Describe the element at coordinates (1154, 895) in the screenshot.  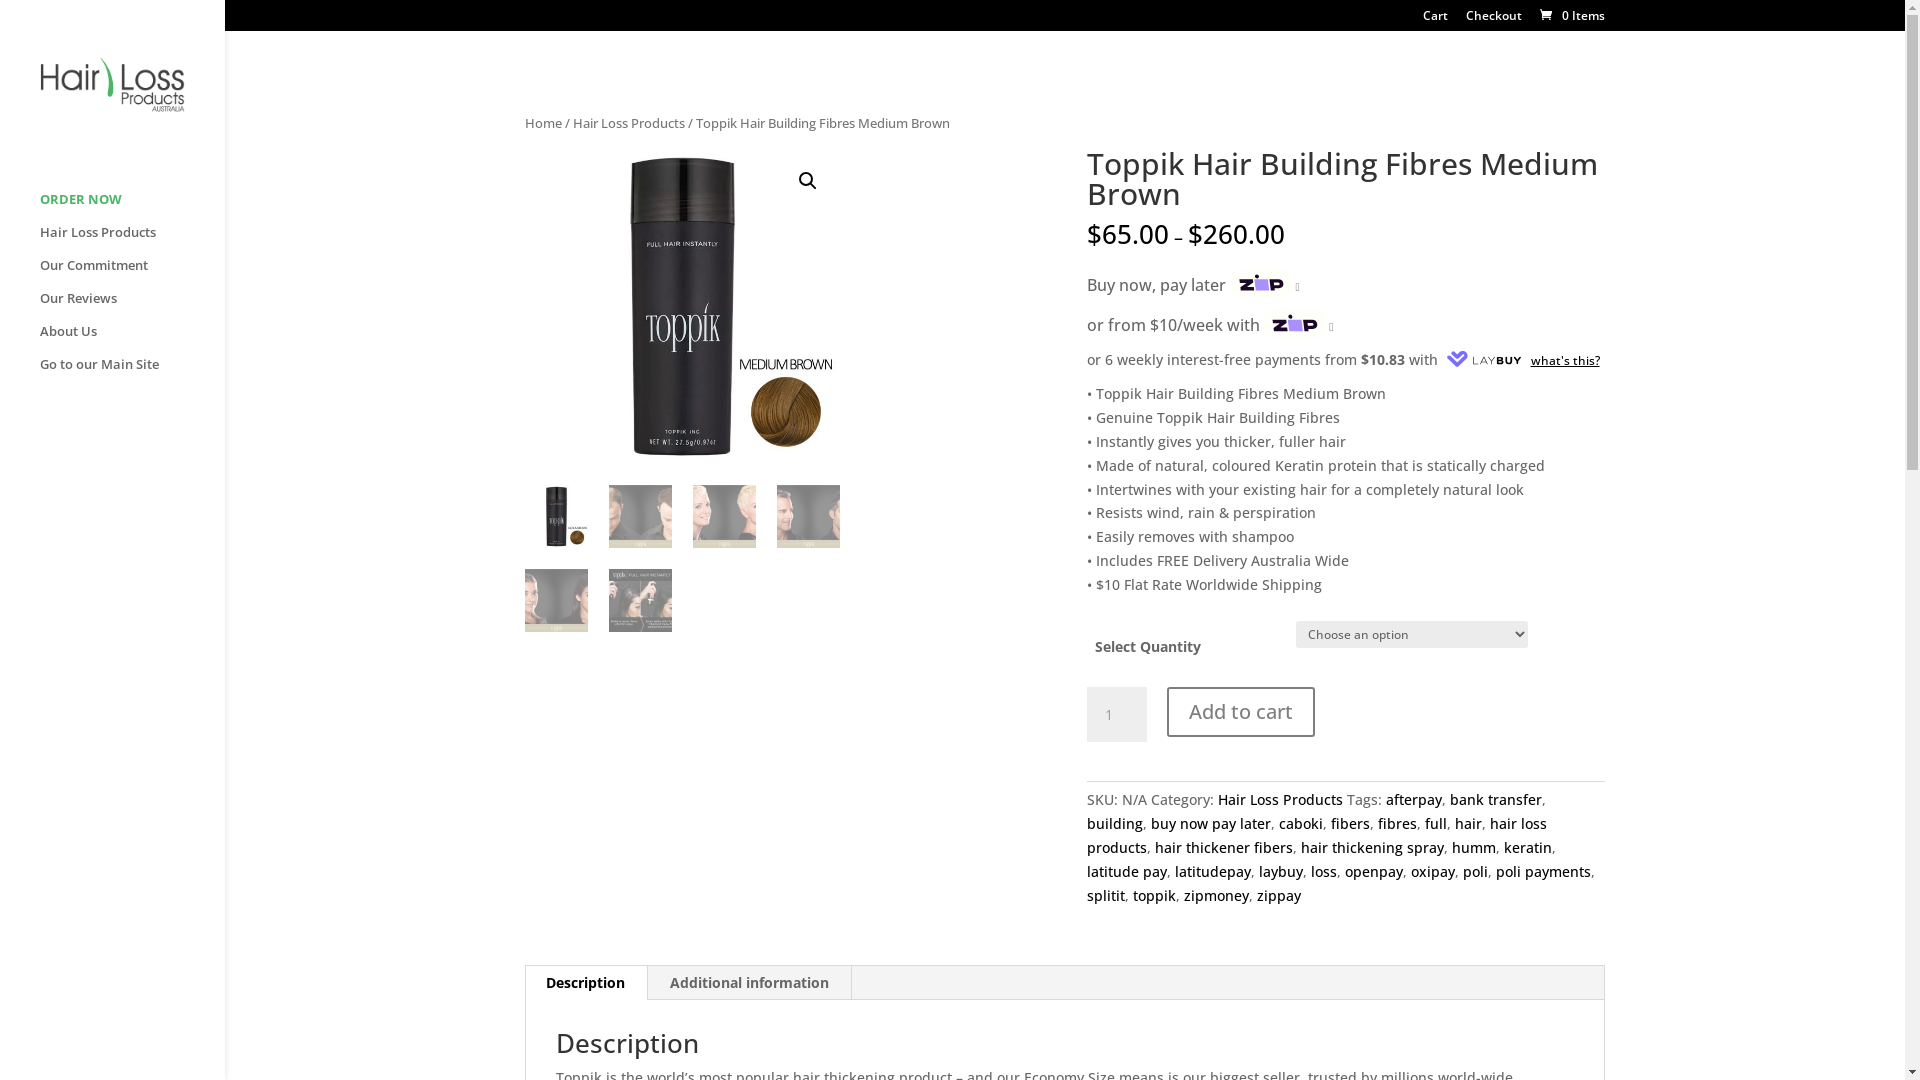
I see `toppik` at that location.